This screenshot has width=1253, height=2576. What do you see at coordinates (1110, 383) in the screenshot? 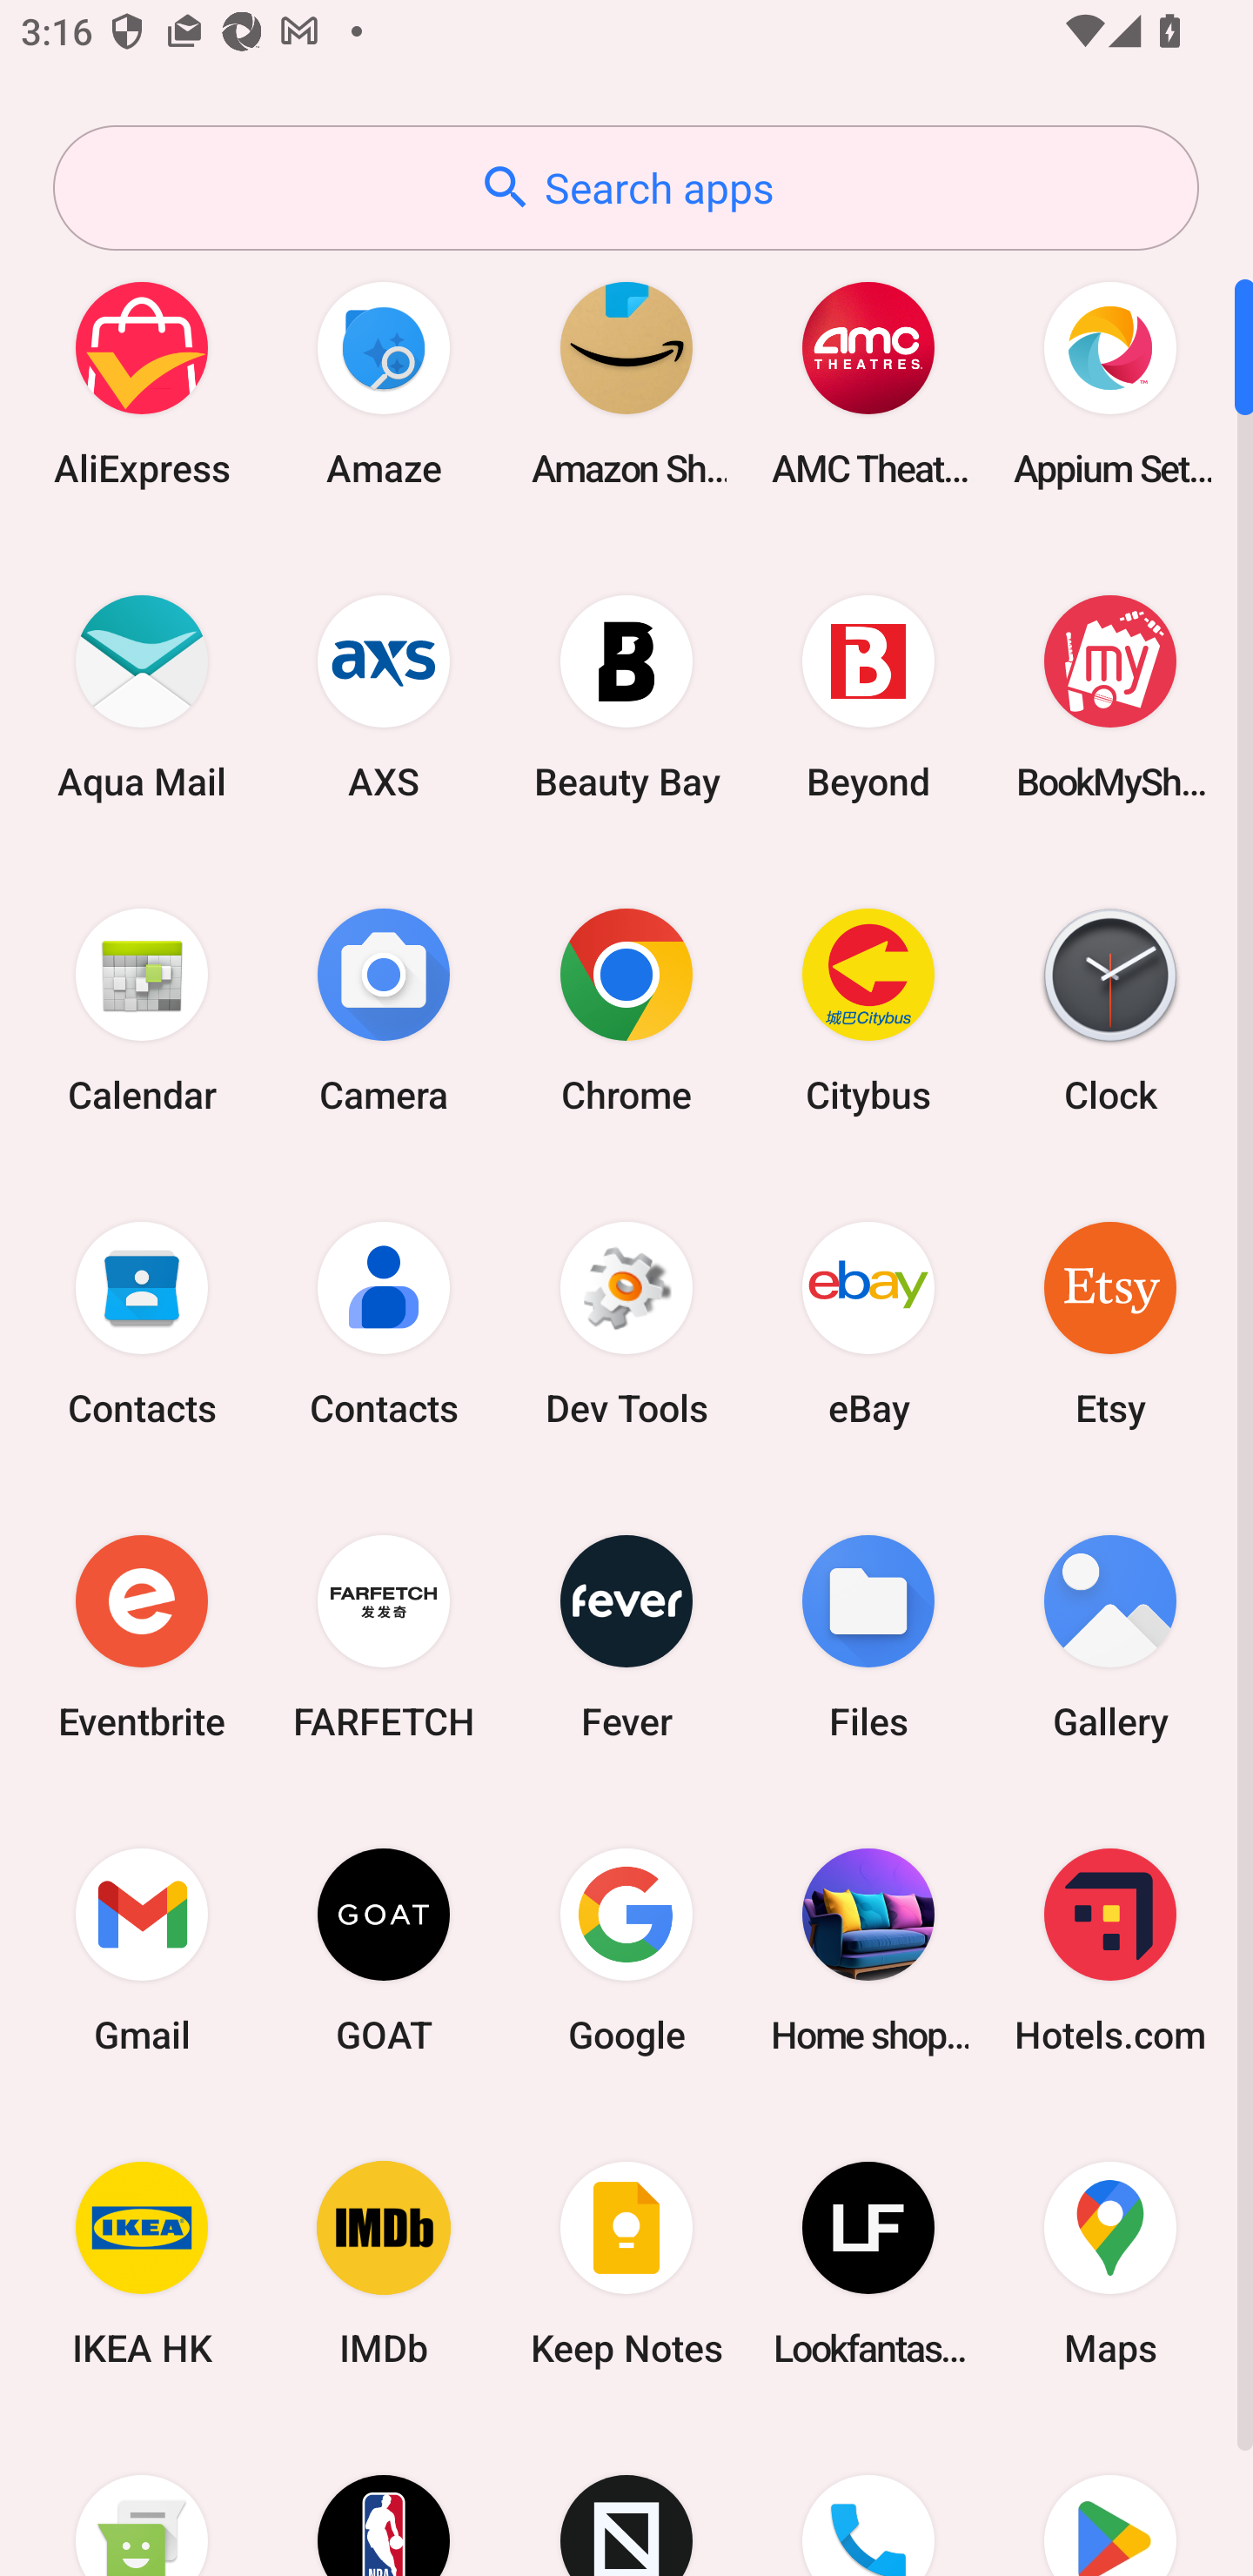
I see `Appium Settings` at bounding box center [1110, 383].